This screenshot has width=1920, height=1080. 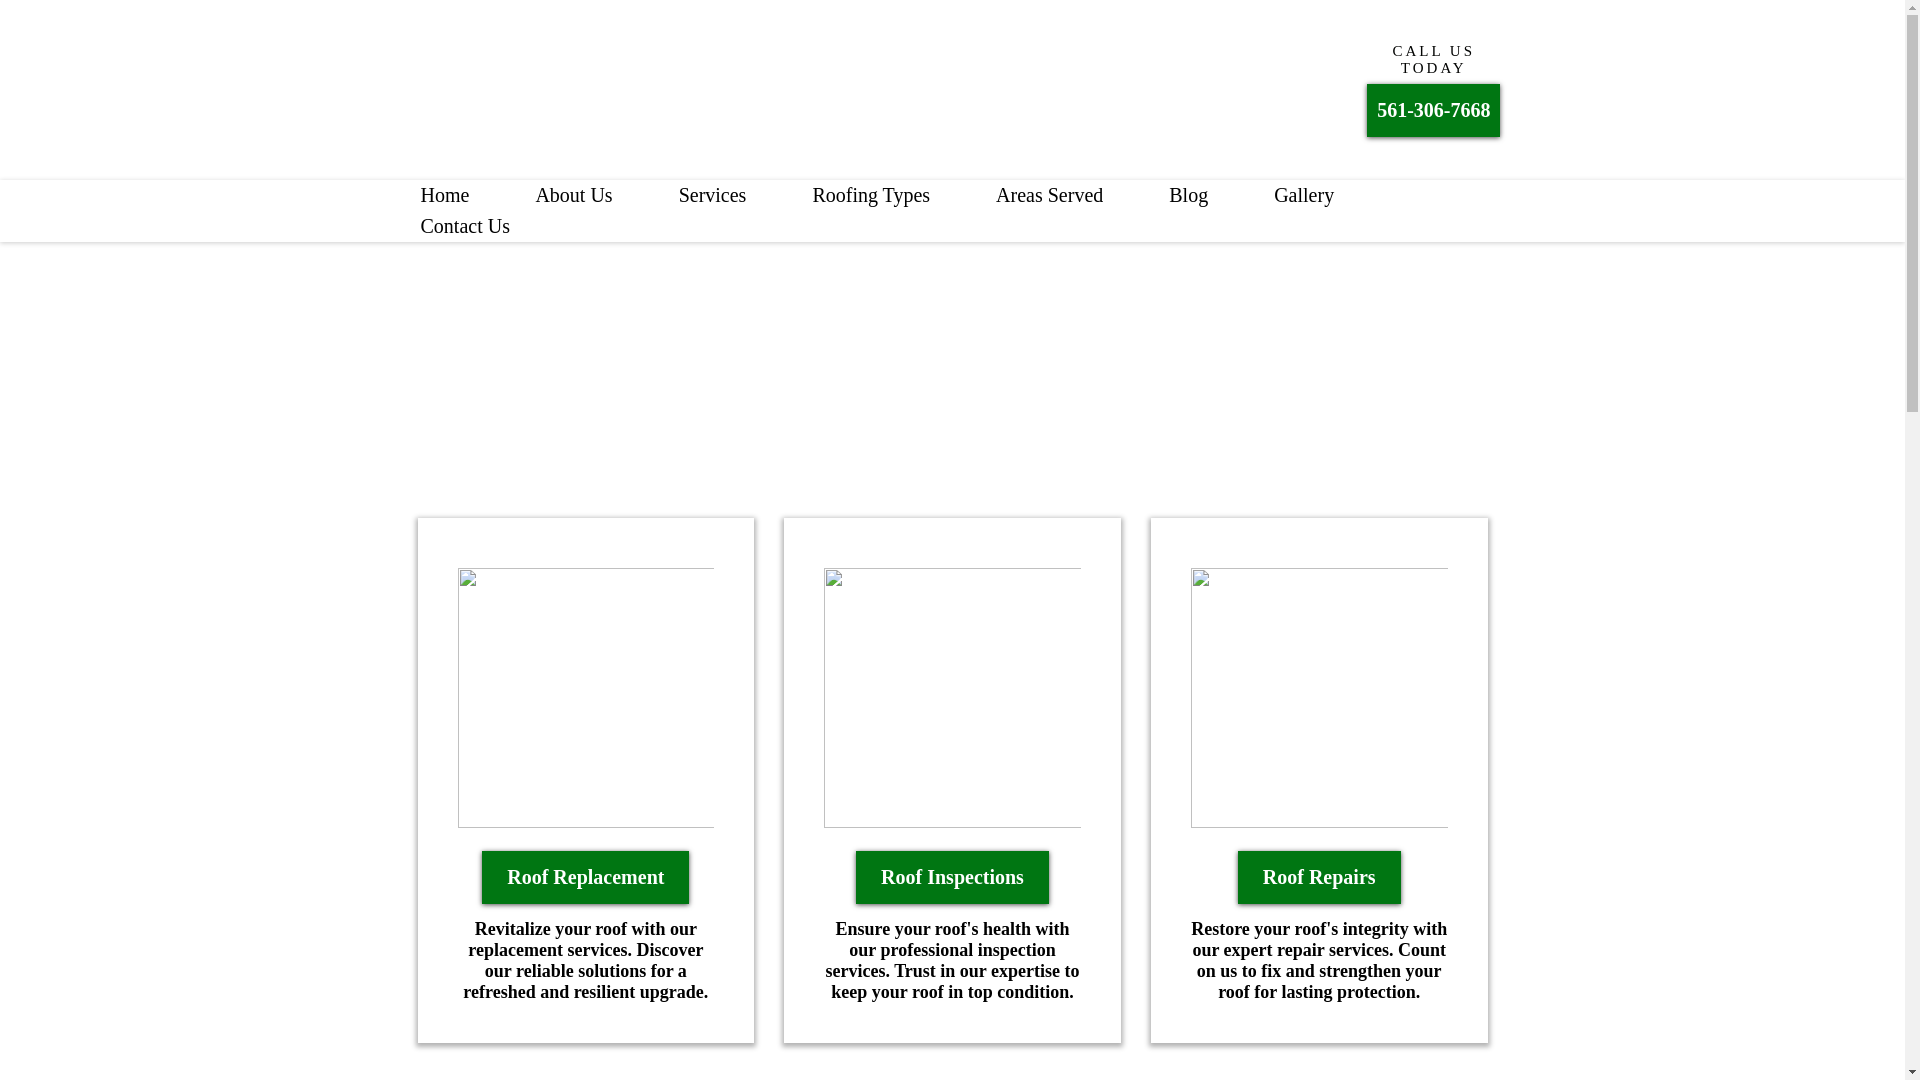 What do you see at coordinates (1188, 195) in the screenshot?
I see `Blog` at bounding box center [1188, 195].